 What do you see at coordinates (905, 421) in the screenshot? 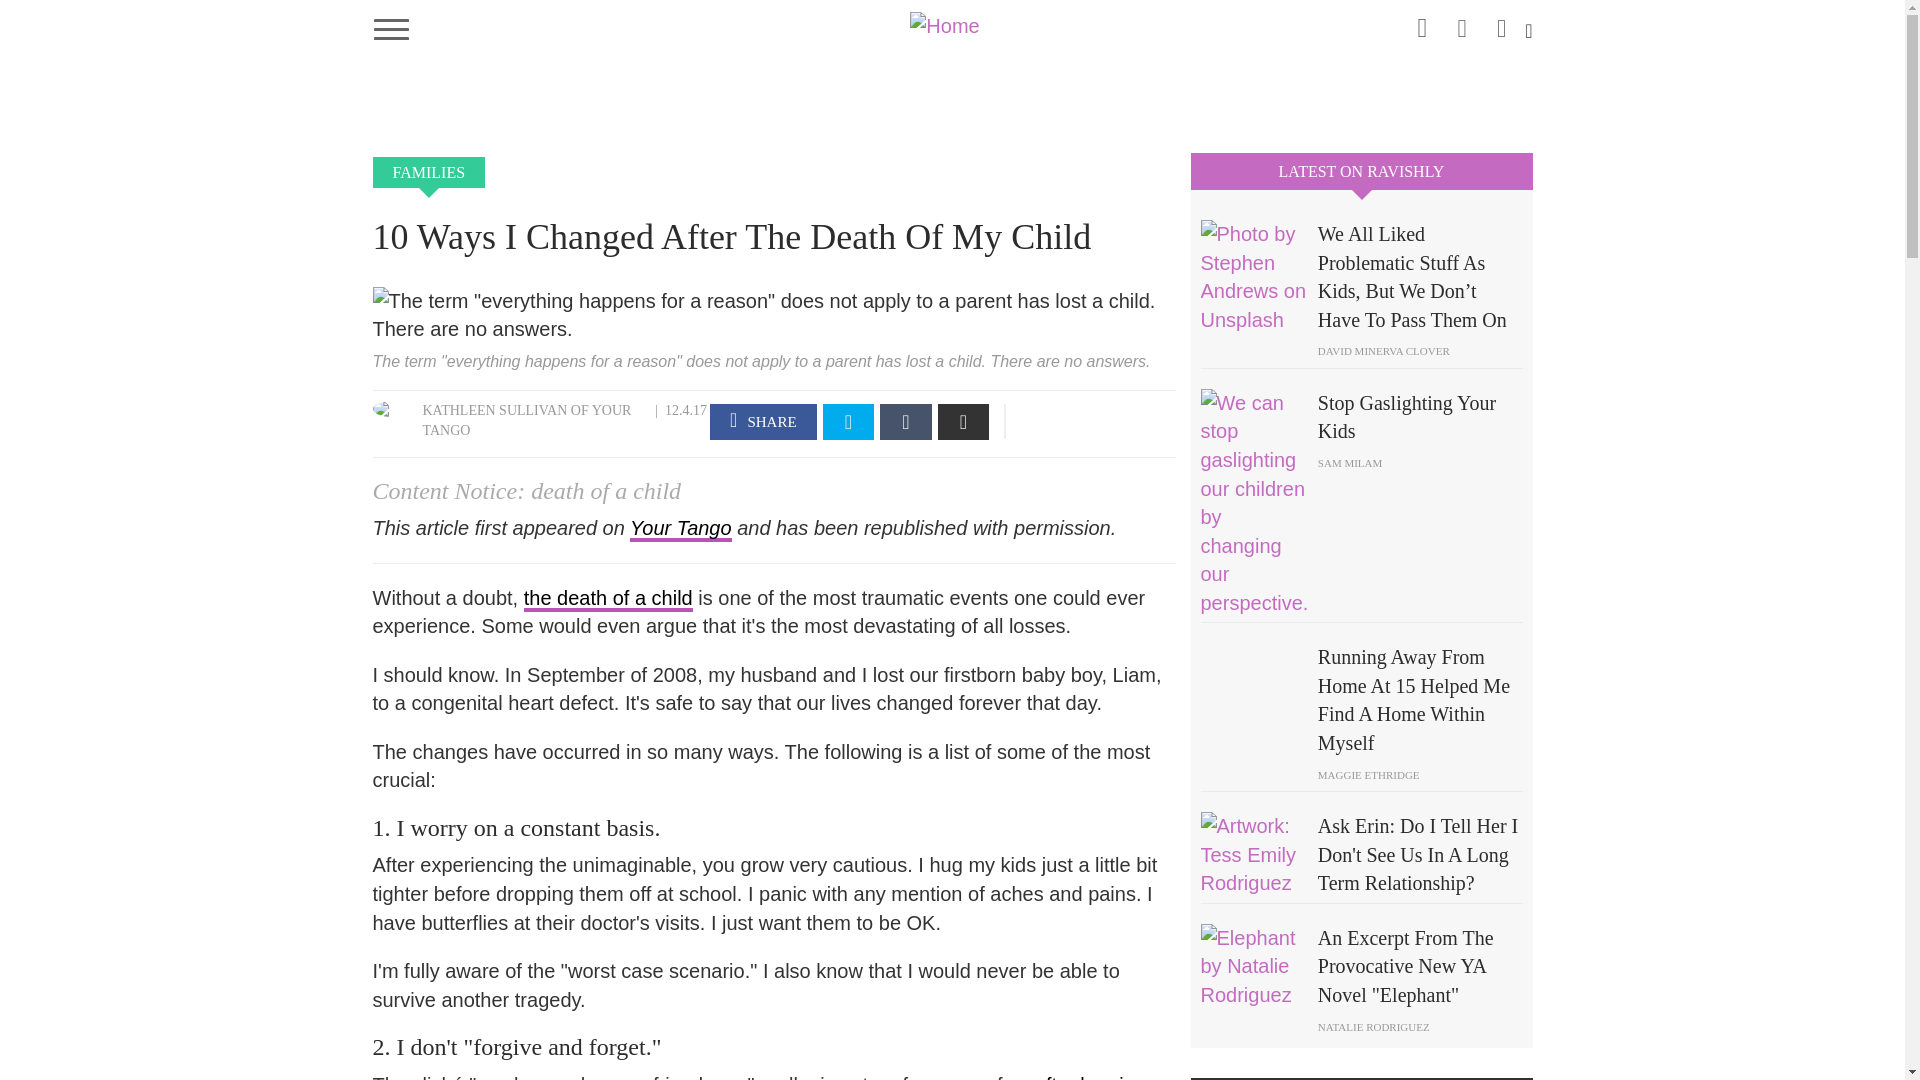
I see `Tumblr` at bounding box center [905, 421].